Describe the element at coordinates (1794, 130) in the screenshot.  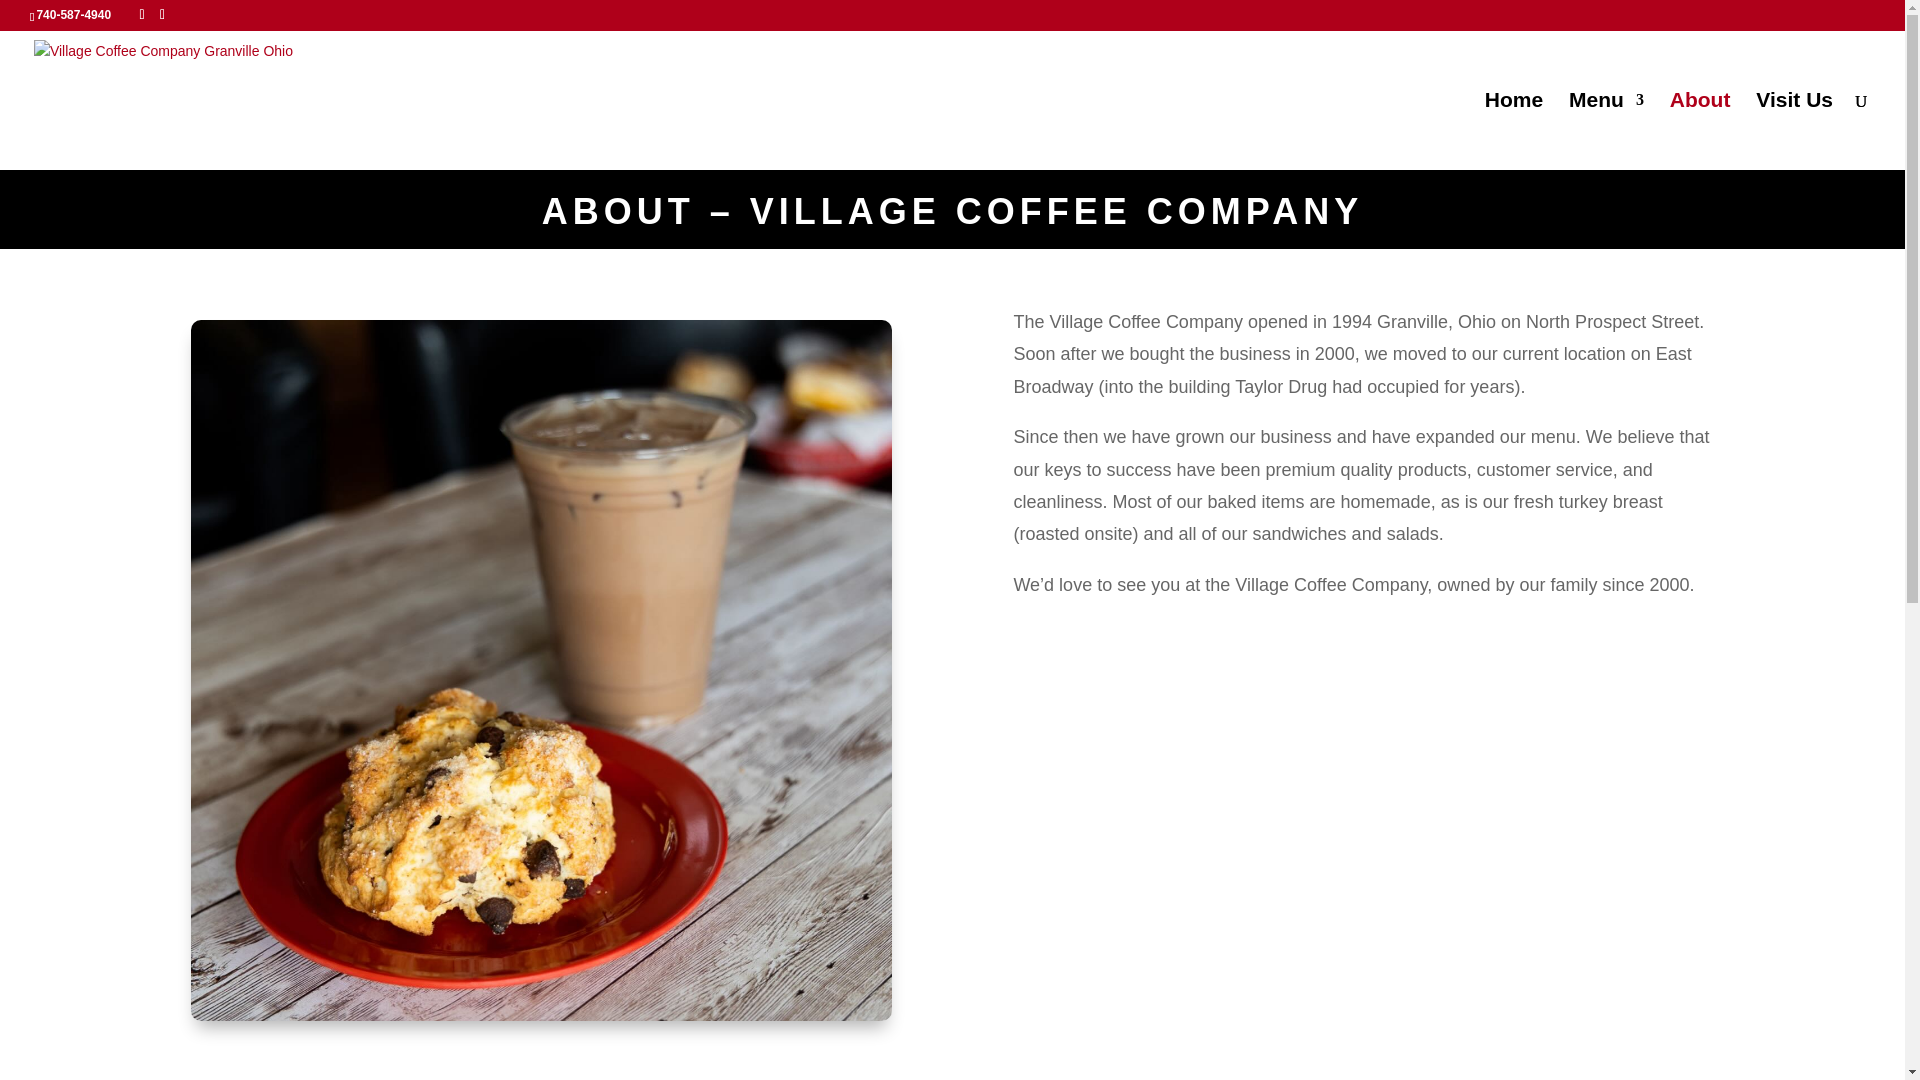
I see `Visit Us` at that location.